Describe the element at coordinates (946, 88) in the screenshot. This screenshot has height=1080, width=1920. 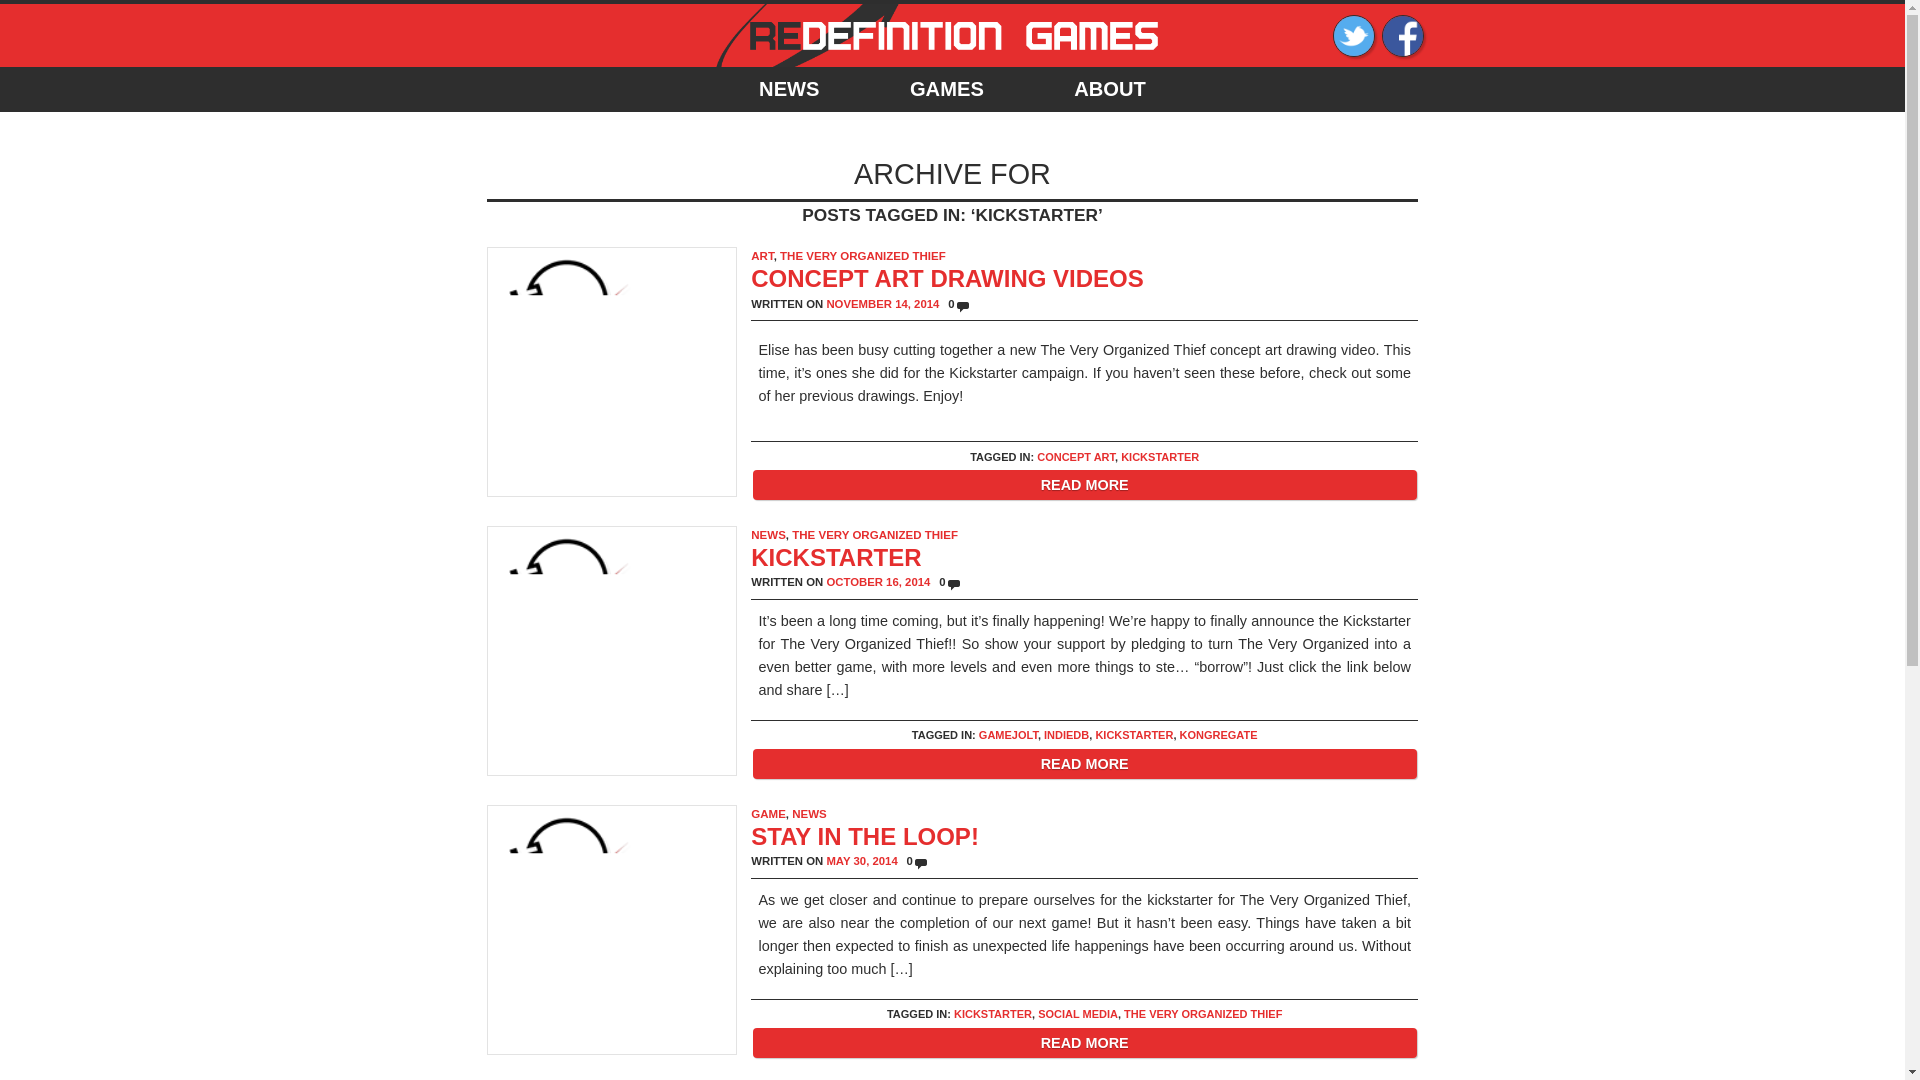
I see `GAMES` at that location.